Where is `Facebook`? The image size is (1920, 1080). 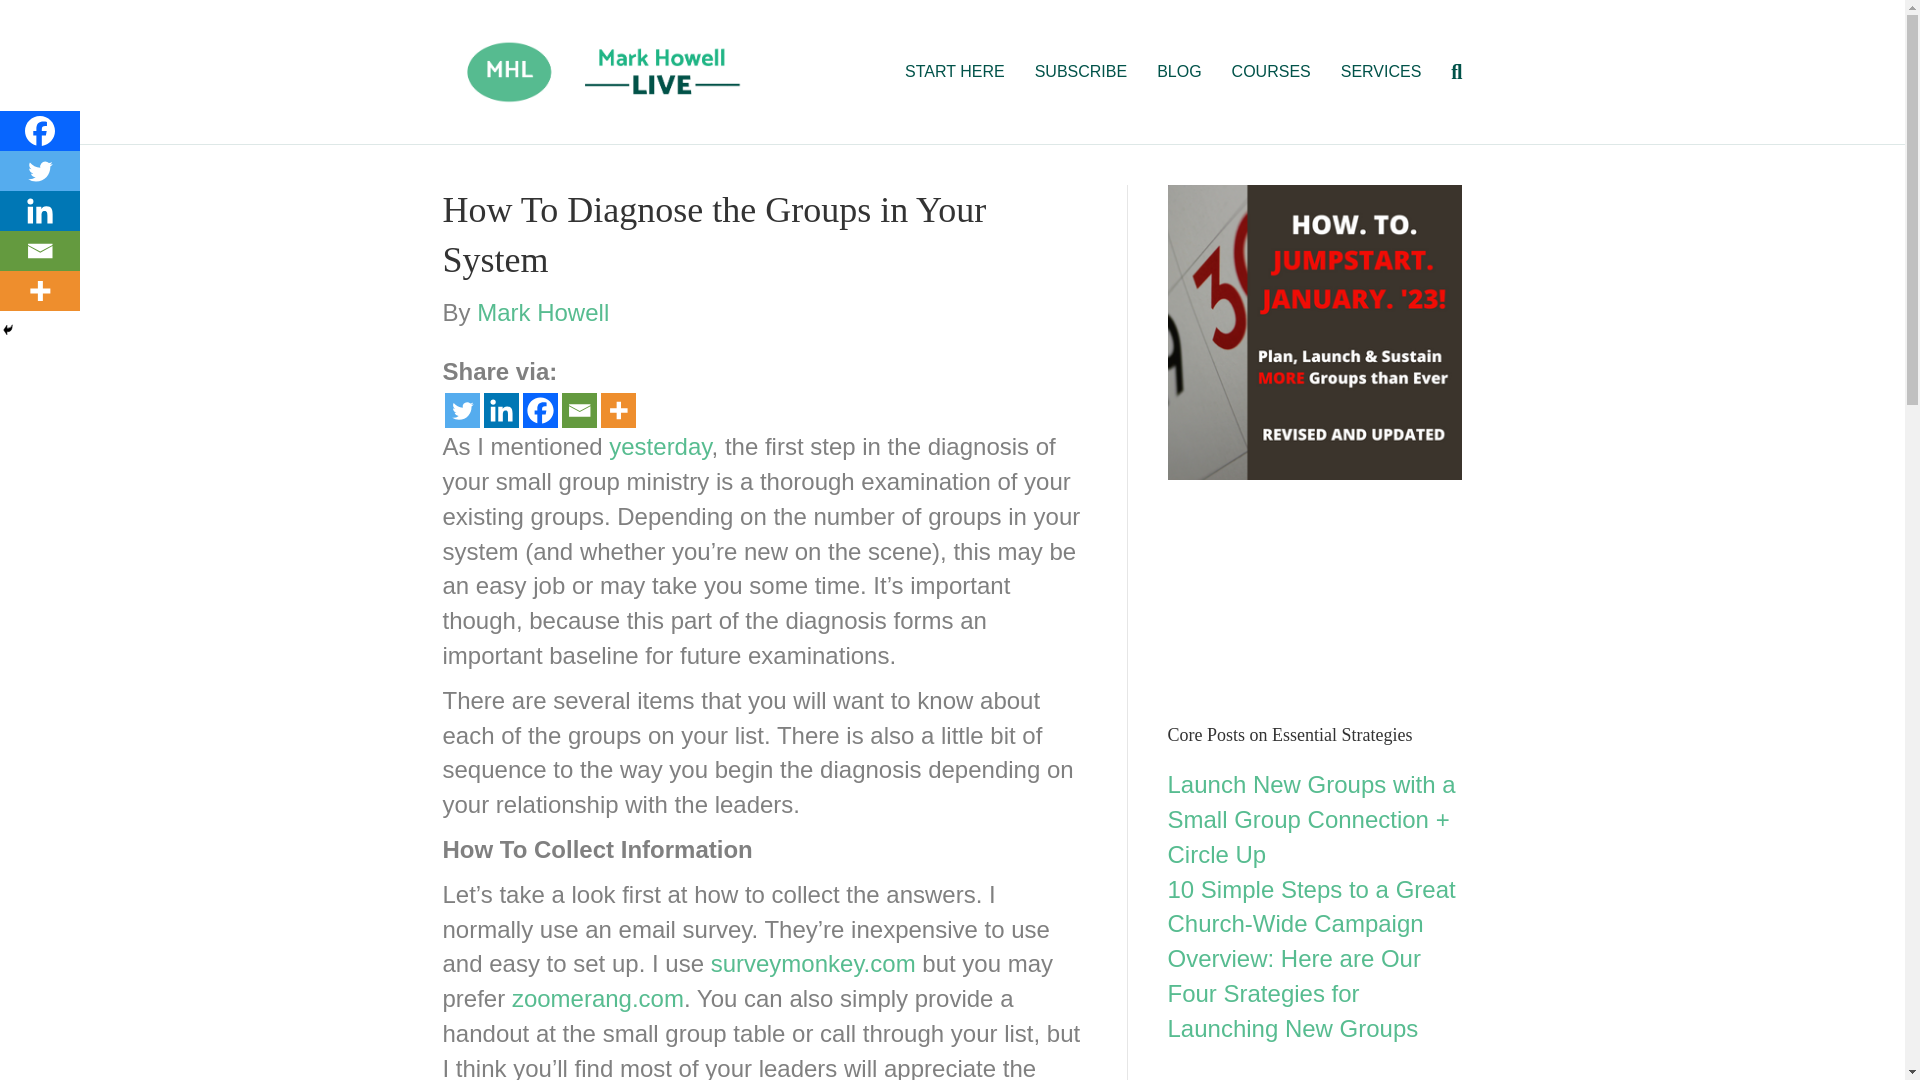 Facebook is located at coordinates (539, 410).